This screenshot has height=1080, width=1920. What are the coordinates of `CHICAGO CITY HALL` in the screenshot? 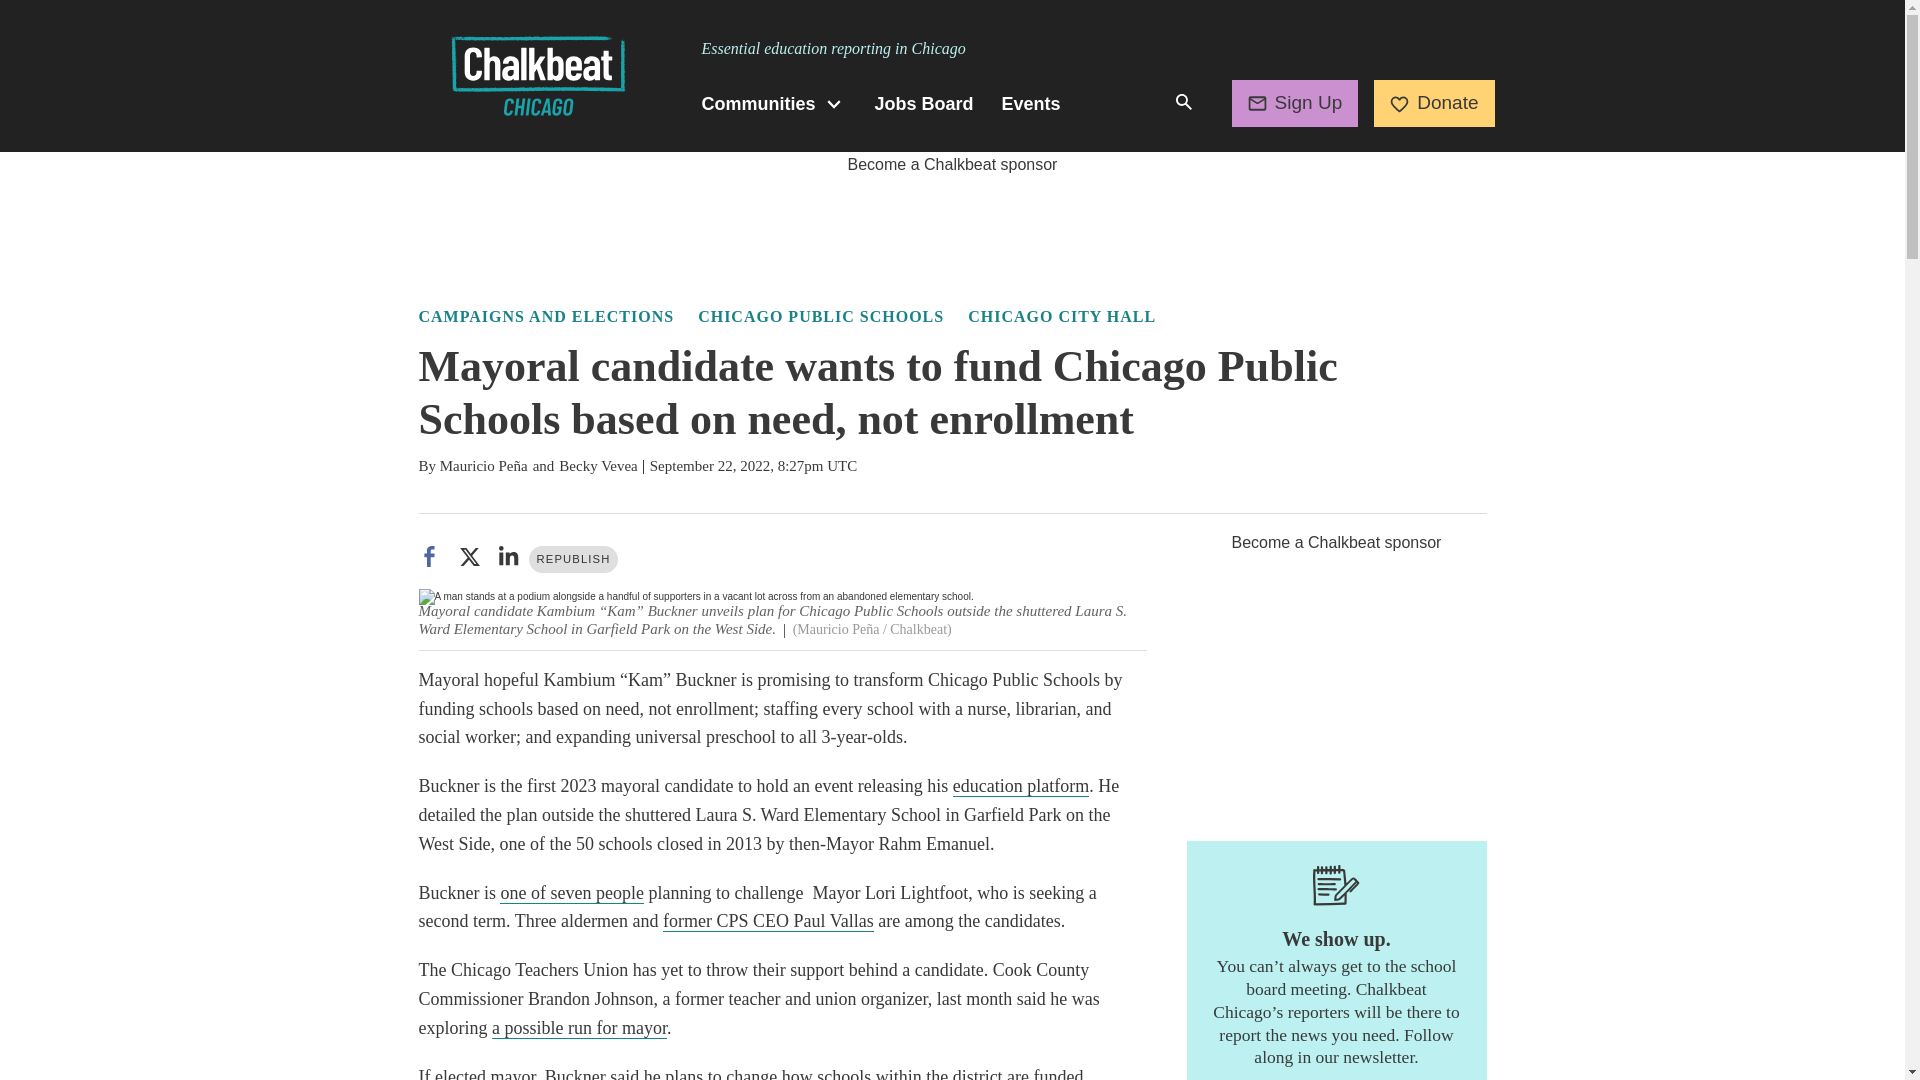 It's located at (1061, 316).